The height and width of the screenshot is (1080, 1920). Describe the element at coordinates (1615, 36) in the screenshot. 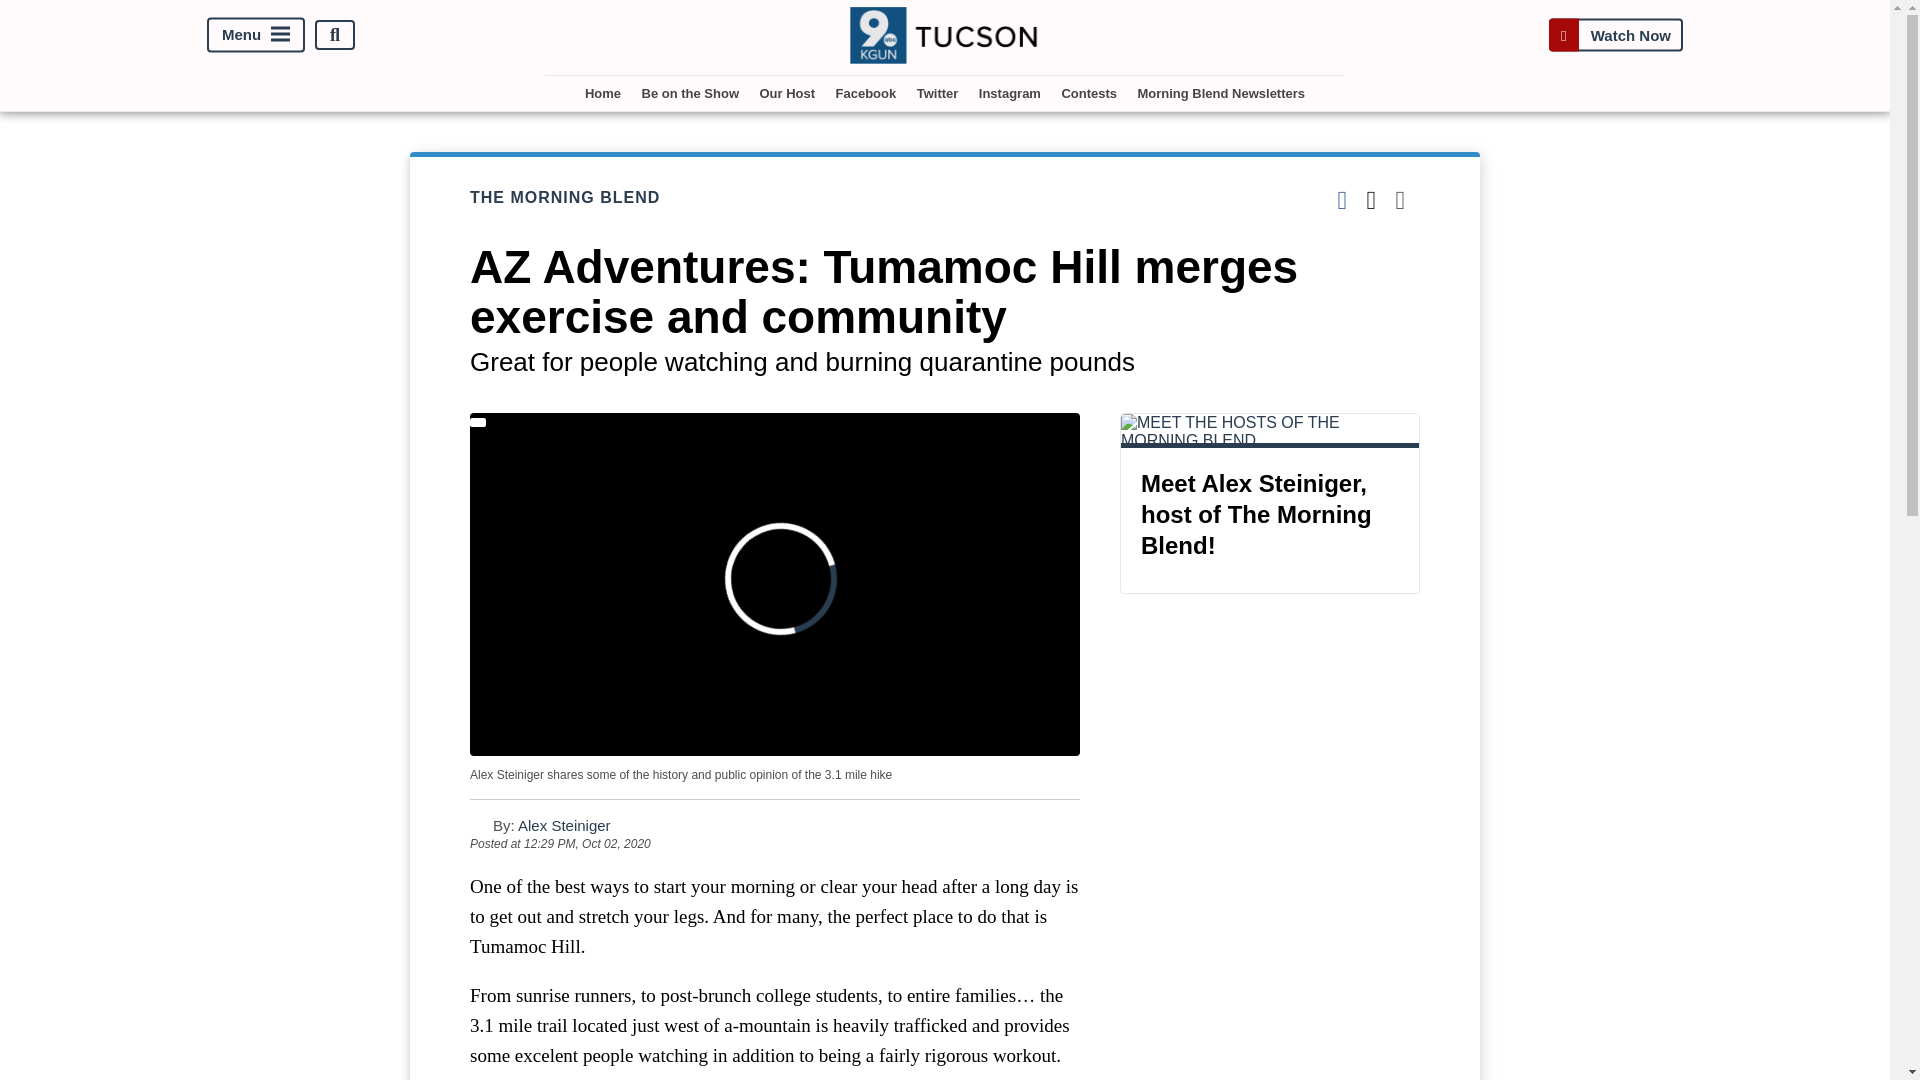

I see `Watch Now` at that location.